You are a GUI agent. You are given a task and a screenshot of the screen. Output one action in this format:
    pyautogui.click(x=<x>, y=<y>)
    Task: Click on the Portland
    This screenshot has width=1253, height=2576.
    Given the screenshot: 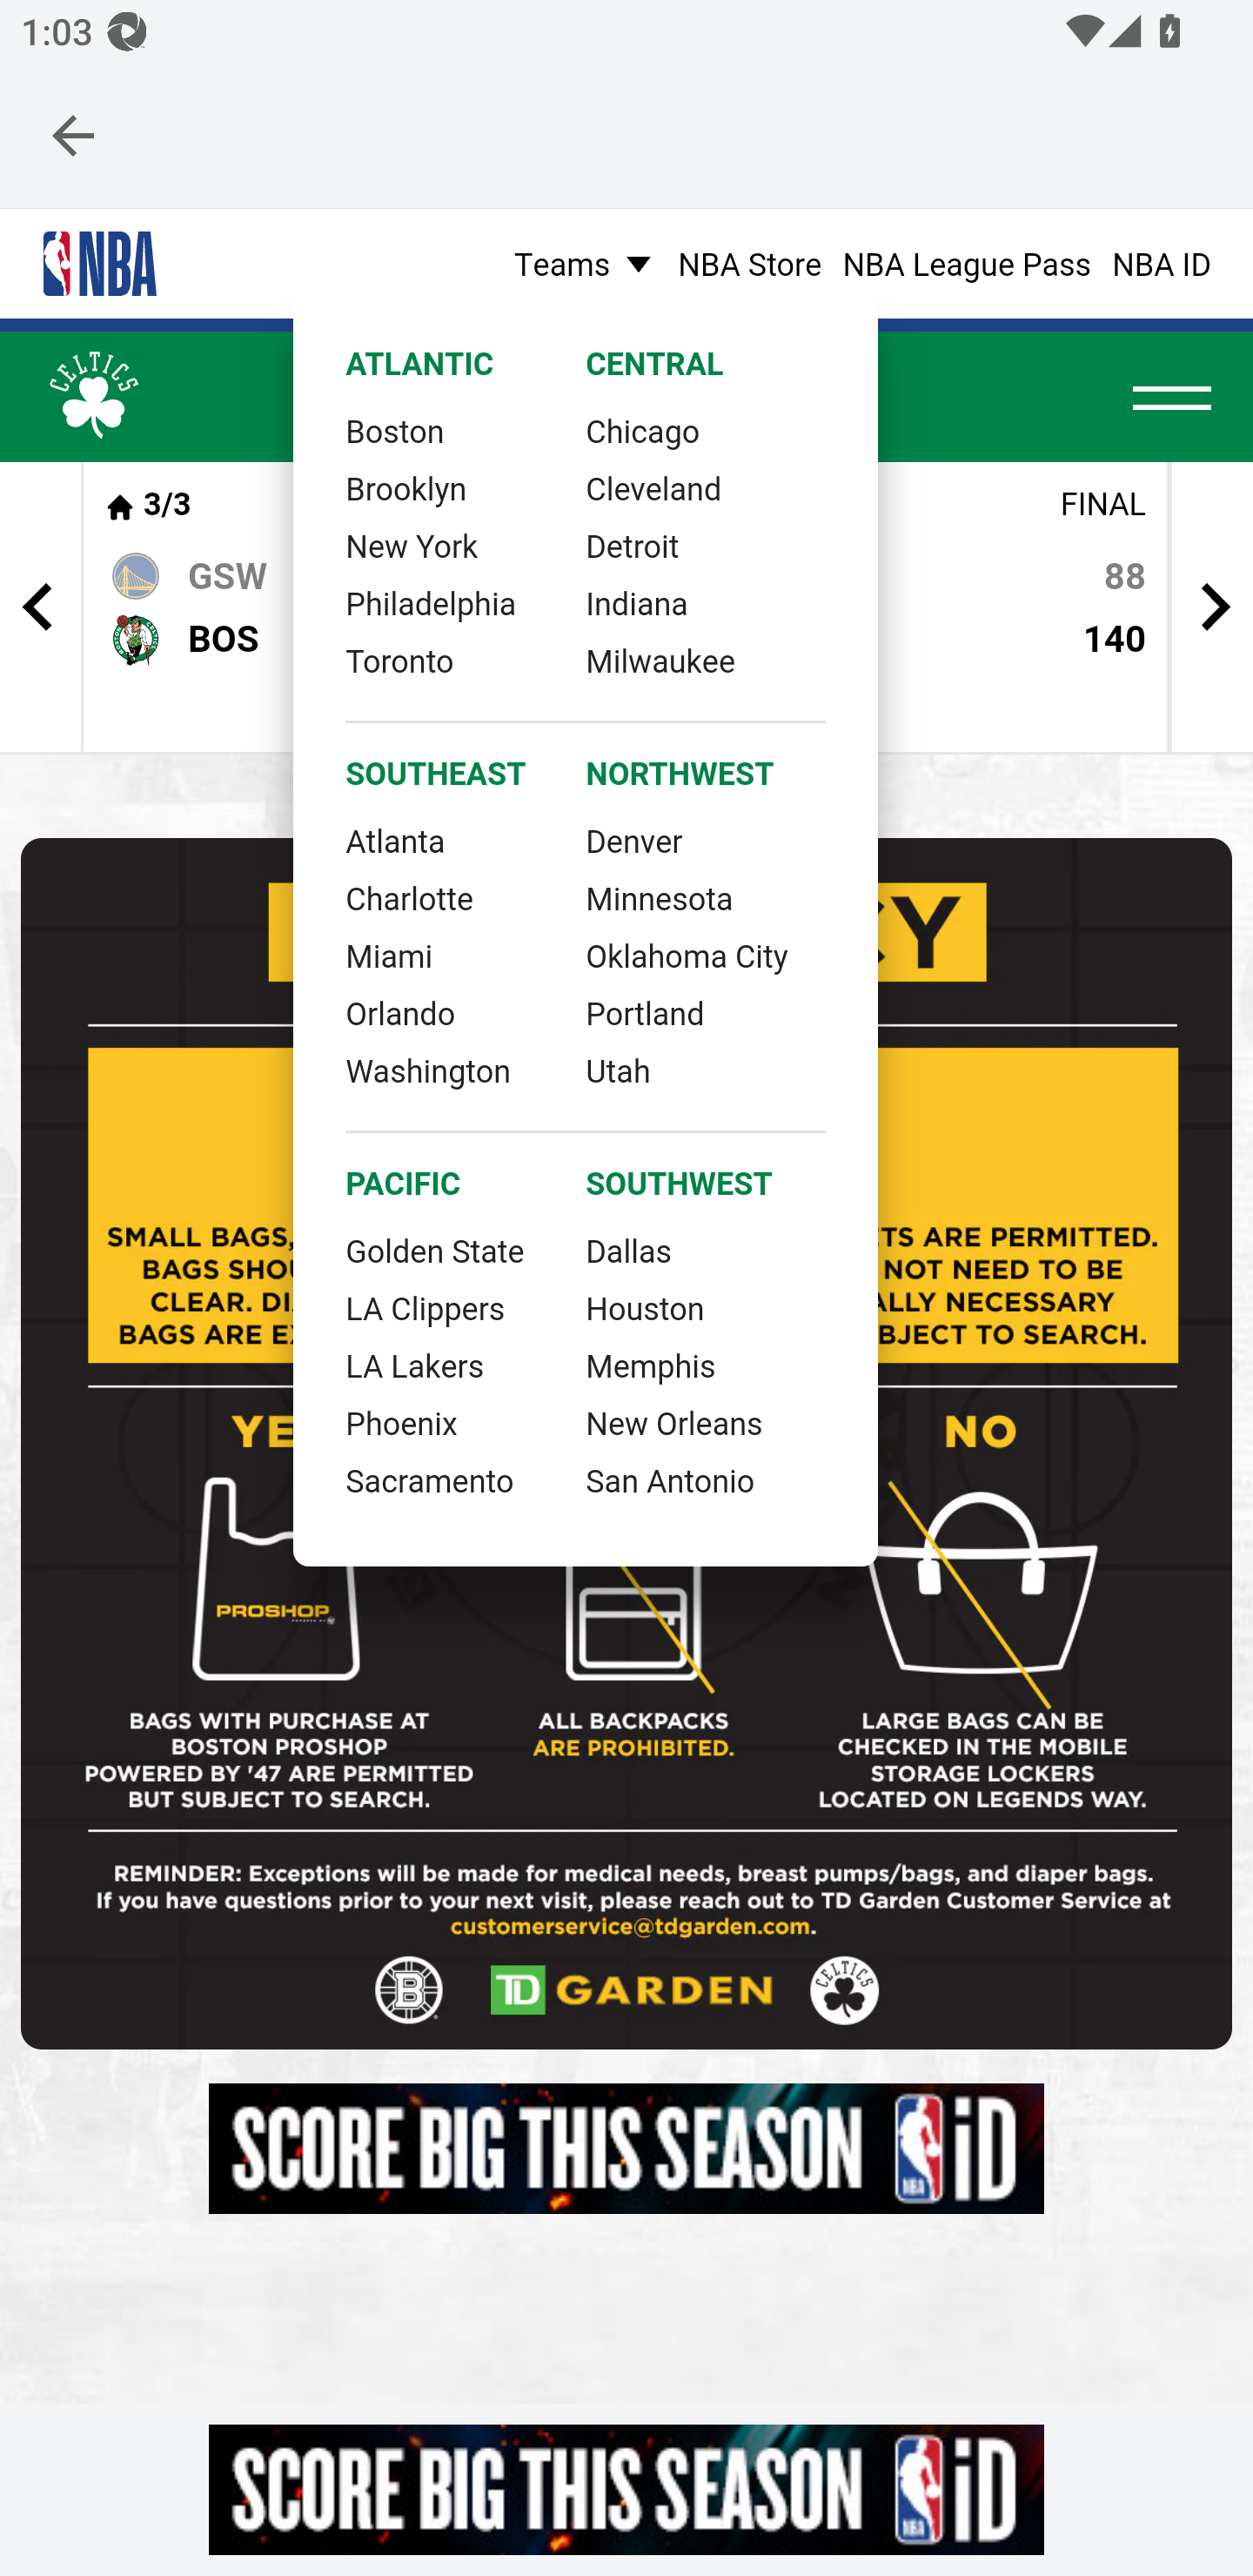 What is the action you would take?
    pyautogui.click(x=644, y=1010)
    